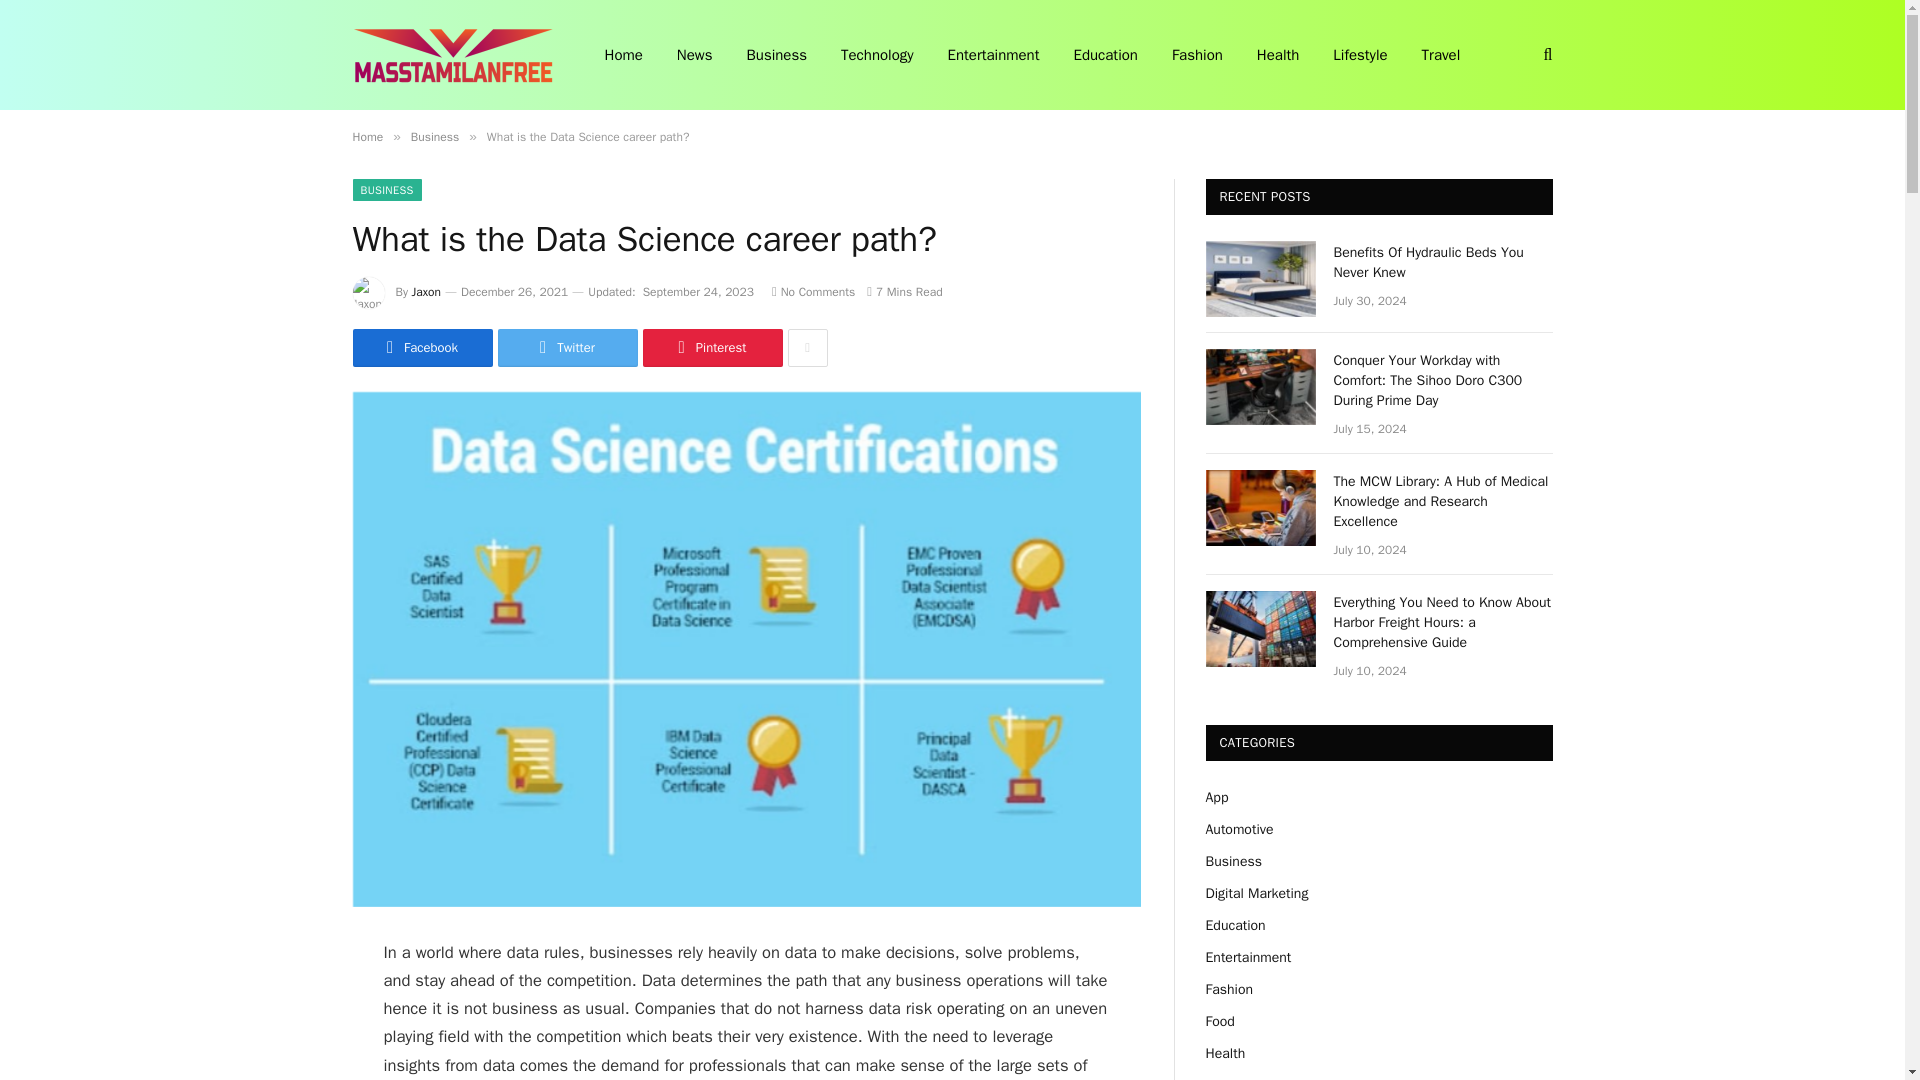 The image size is (1920, 1080). I want to click on Share on Twitter, so click(567, 348).